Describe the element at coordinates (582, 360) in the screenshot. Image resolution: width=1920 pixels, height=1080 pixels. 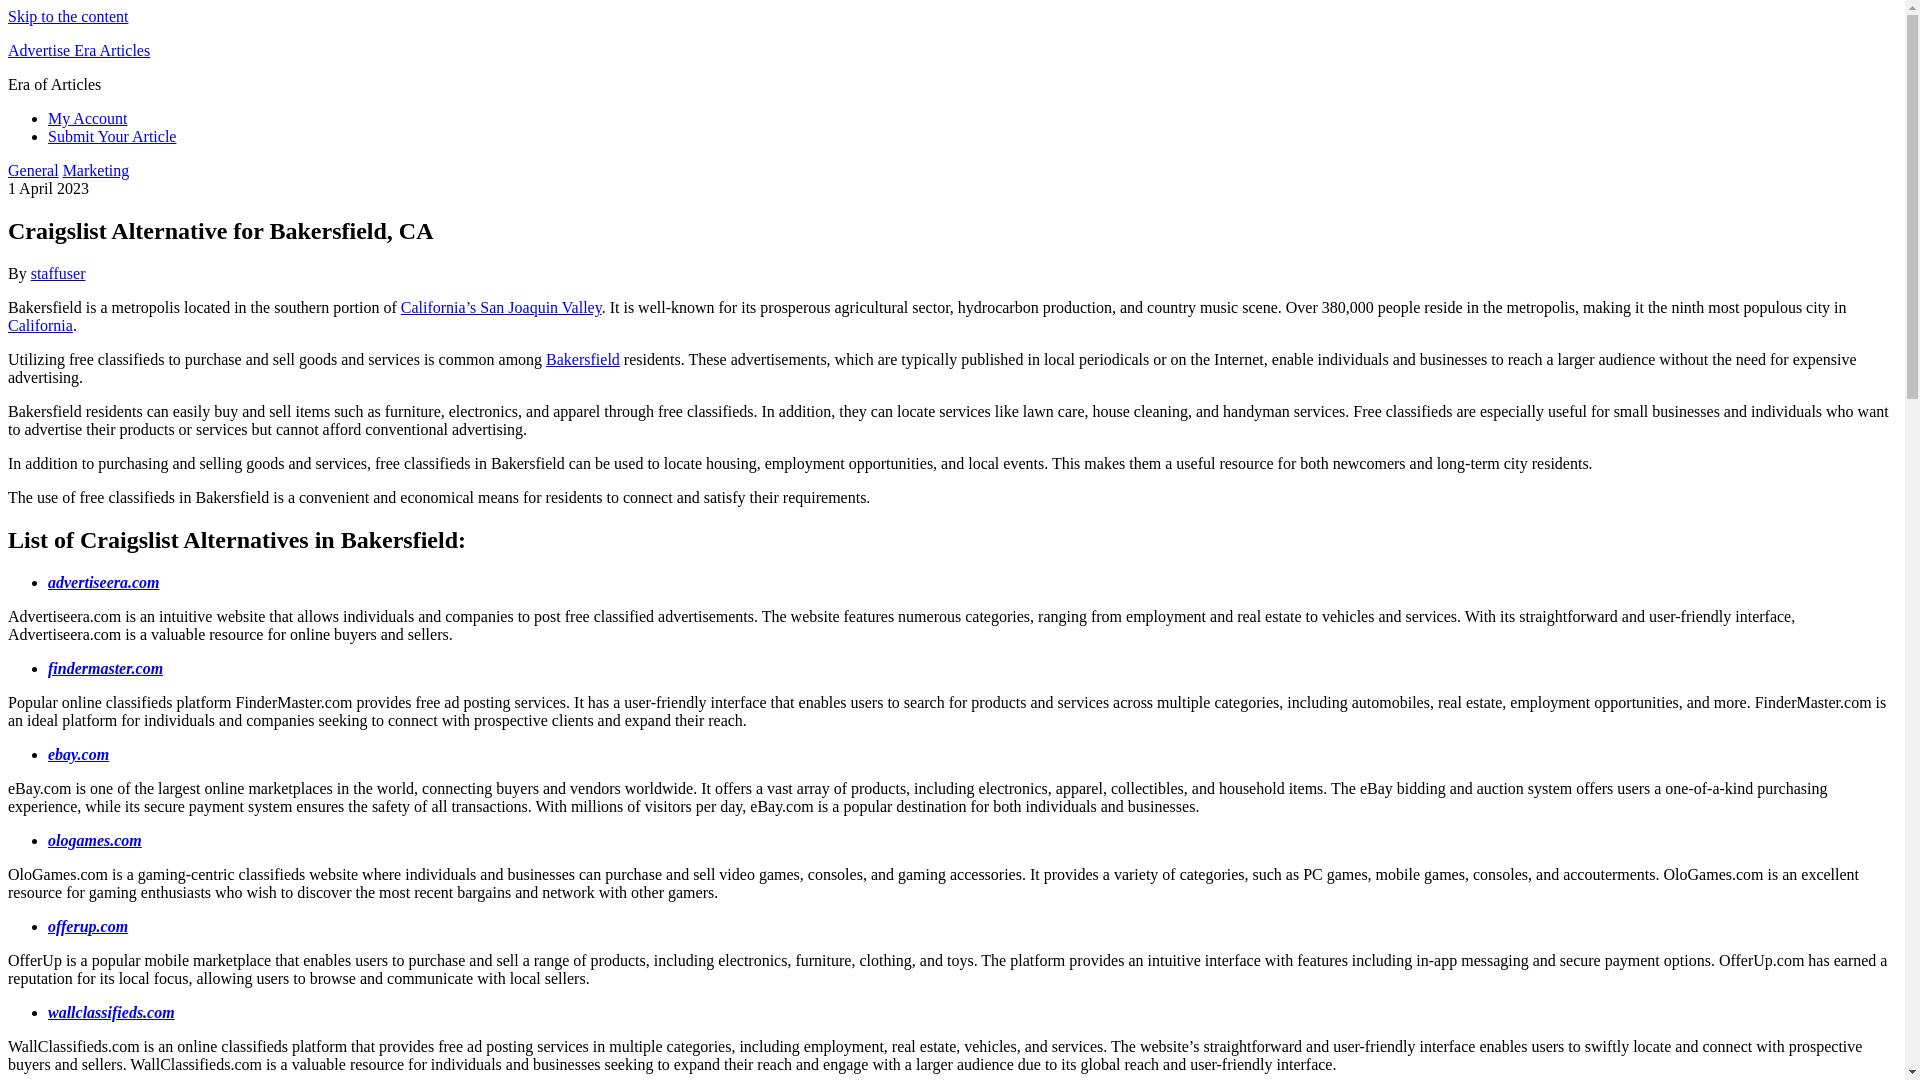
I see `Bakersfield` at that location.